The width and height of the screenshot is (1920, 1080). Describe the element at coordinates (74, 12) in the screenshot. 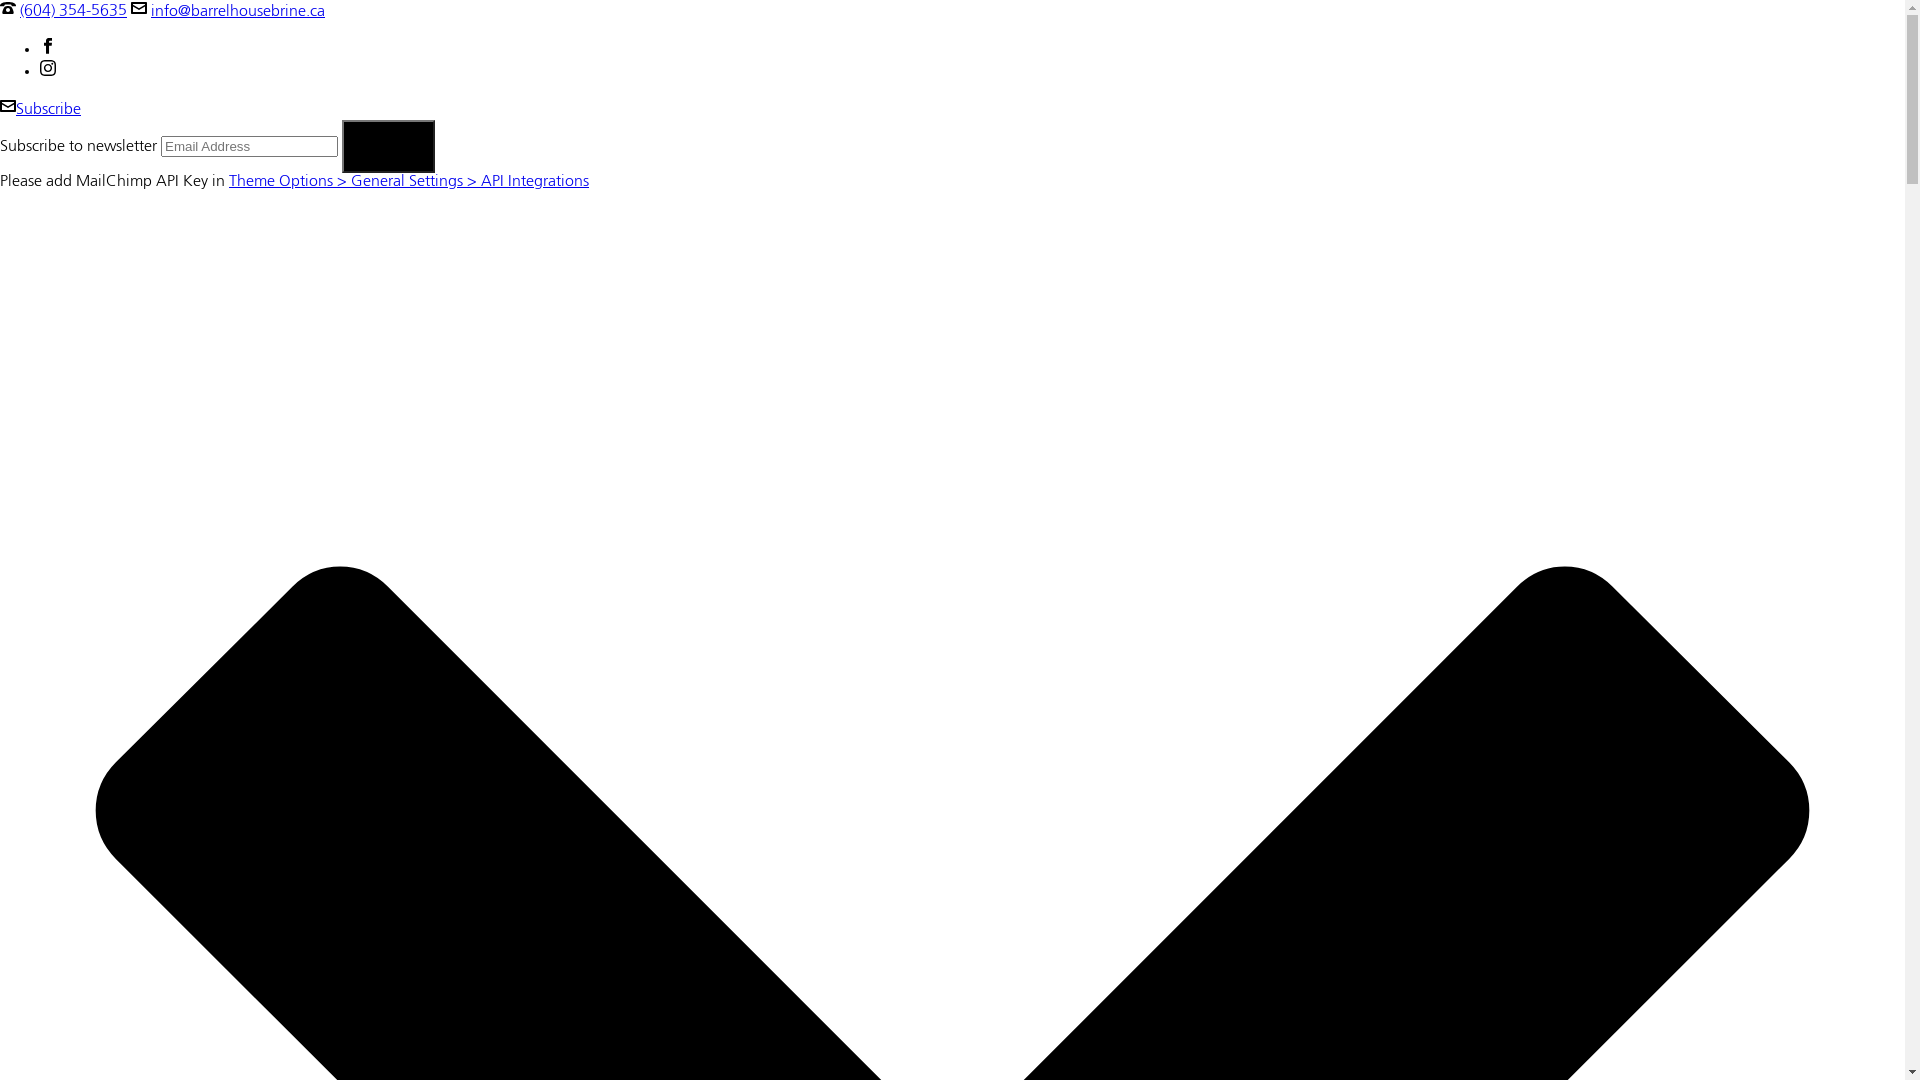

I see `(604) 354-5635` at that location.